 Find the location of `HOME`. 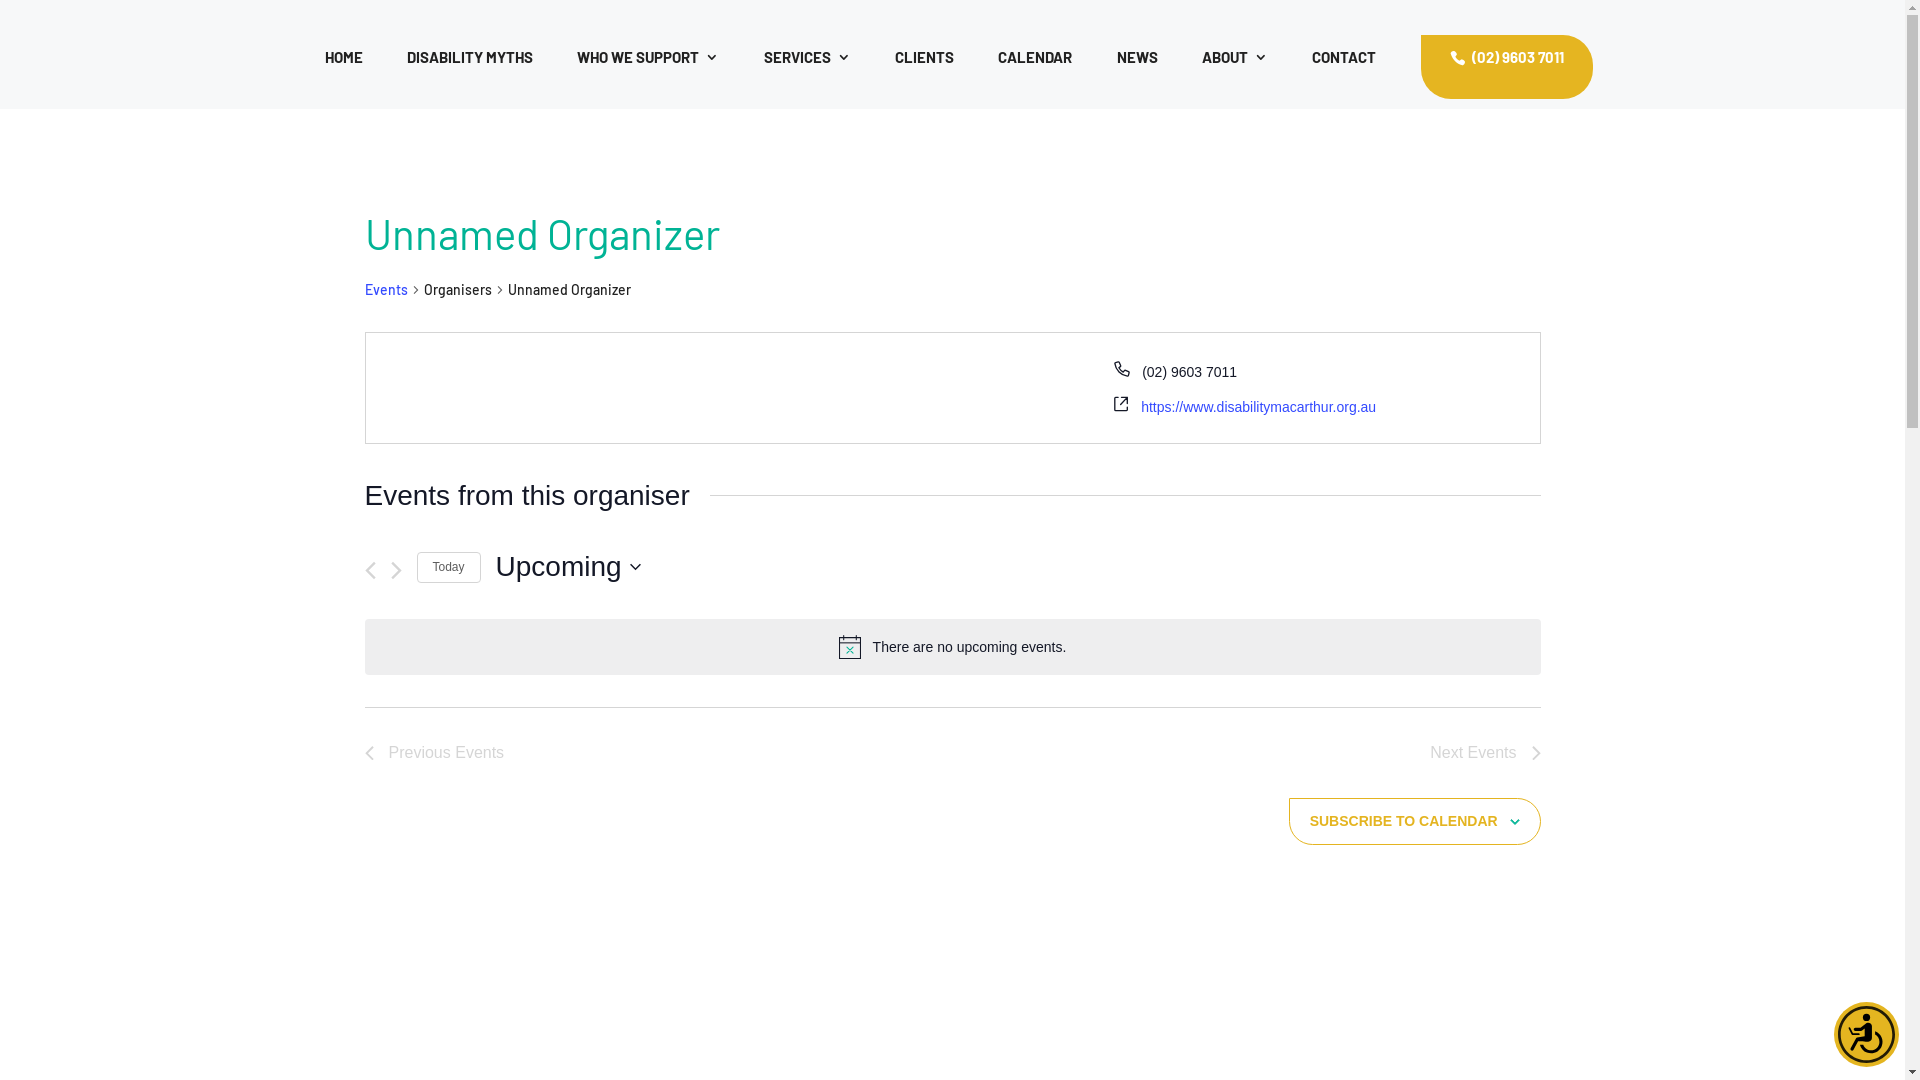

HOME is located at coordinates (344, 74).